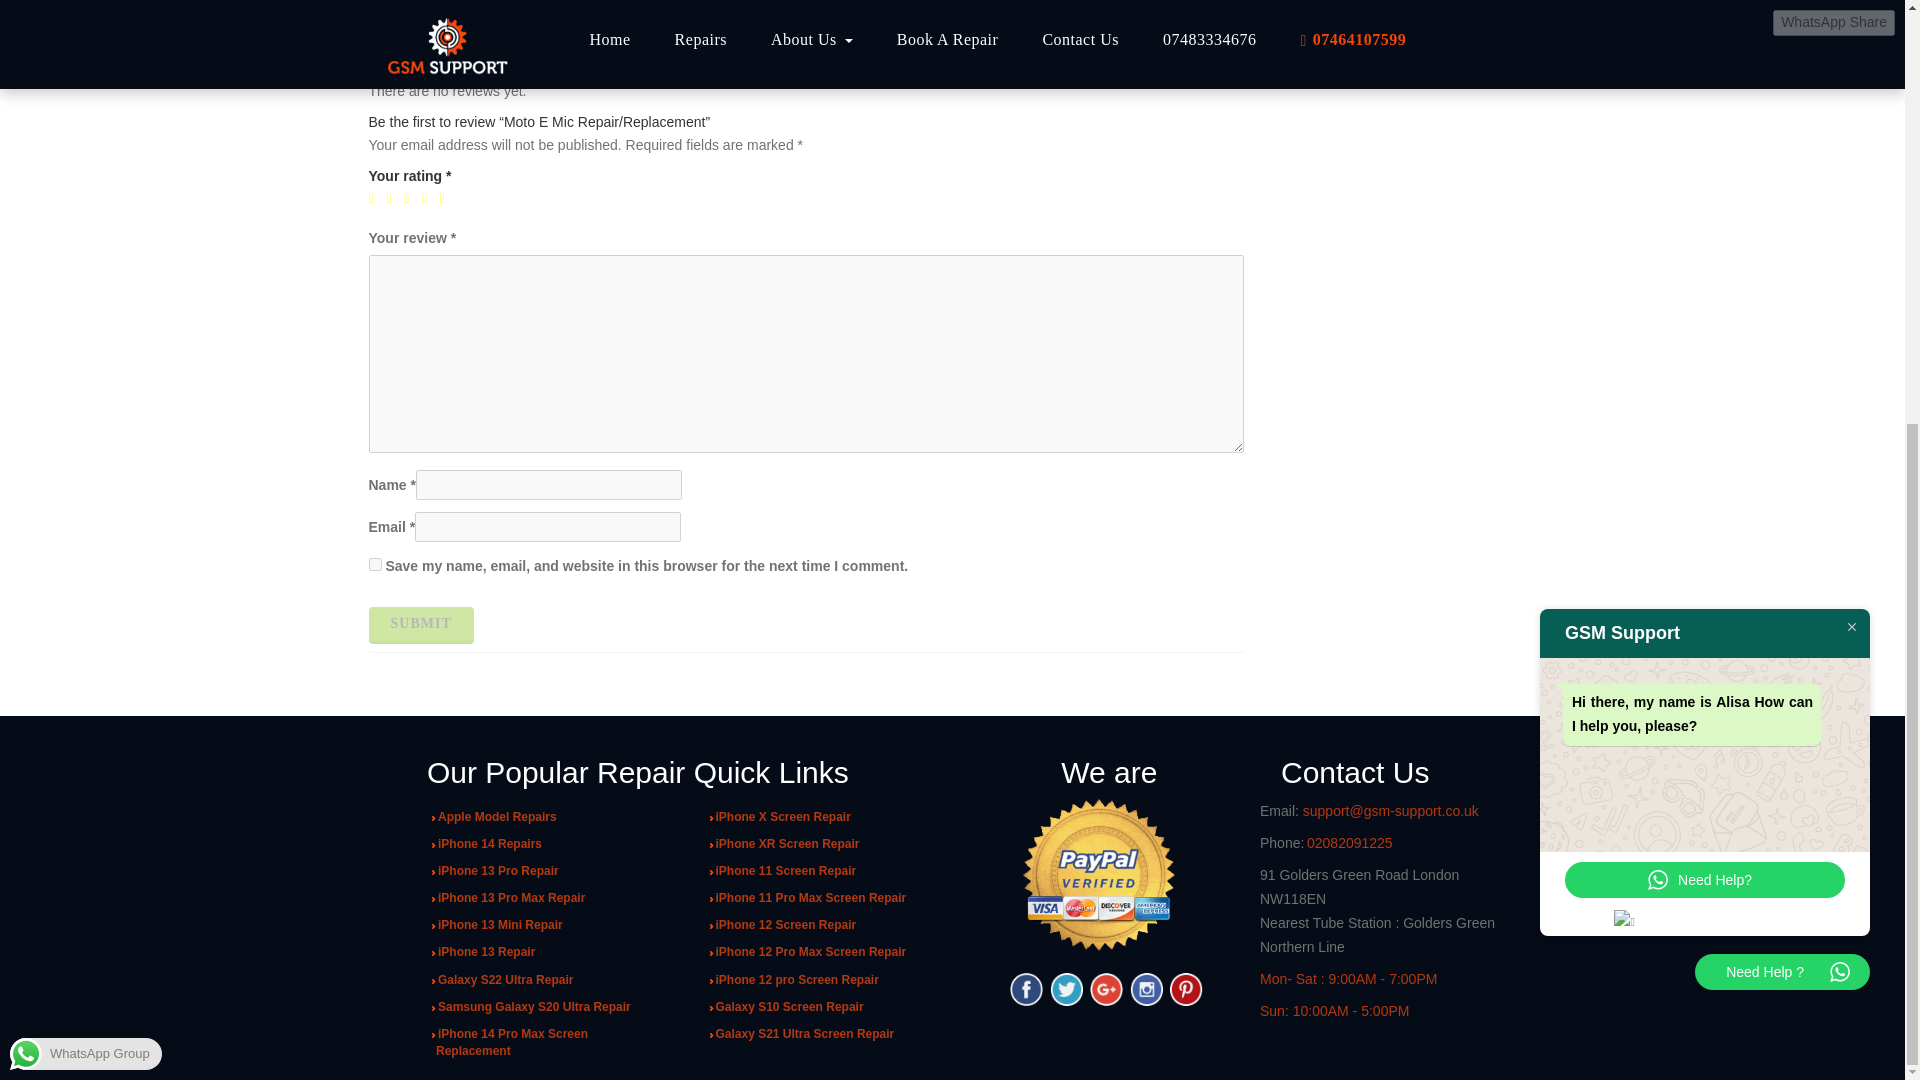  I want to click on 1, so click(375, 199).